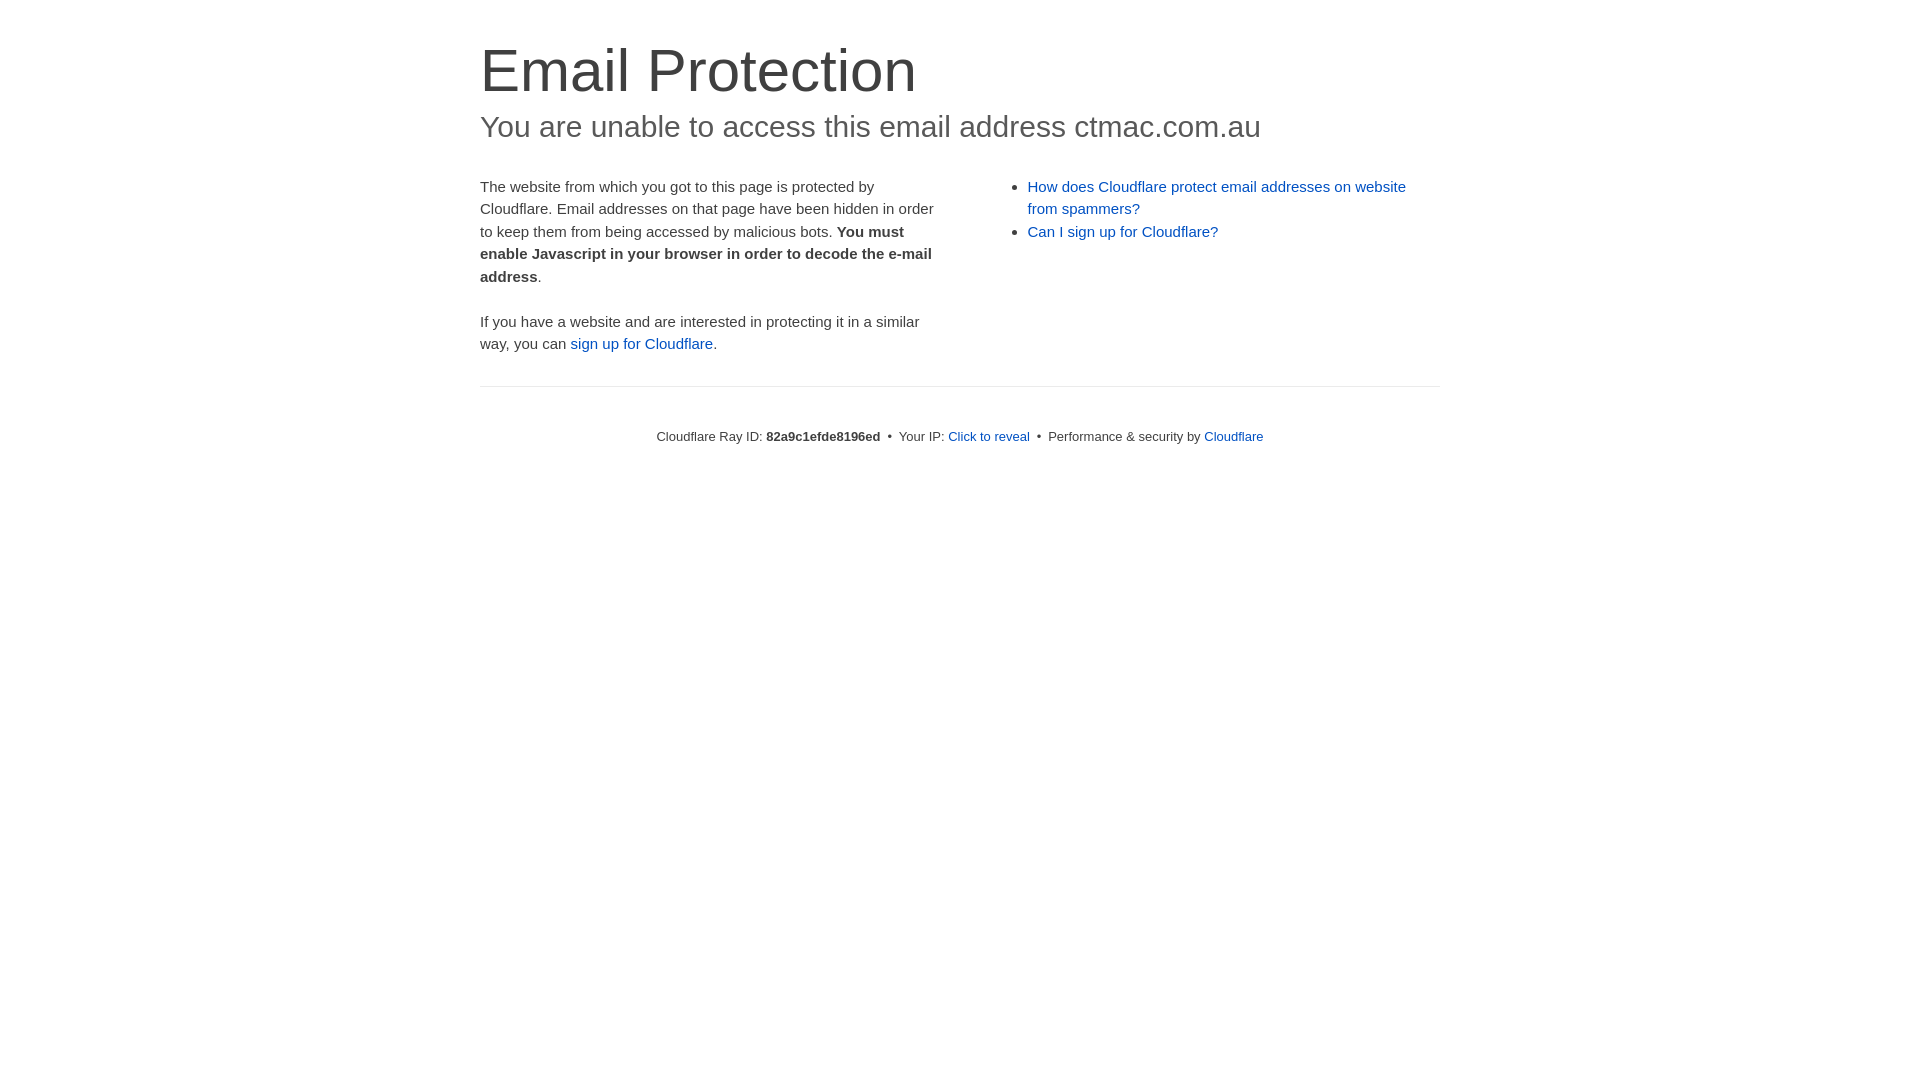  Describe the element at coordinates (1234, 436) in the screenshot. I see `Cloudflare` at that location.